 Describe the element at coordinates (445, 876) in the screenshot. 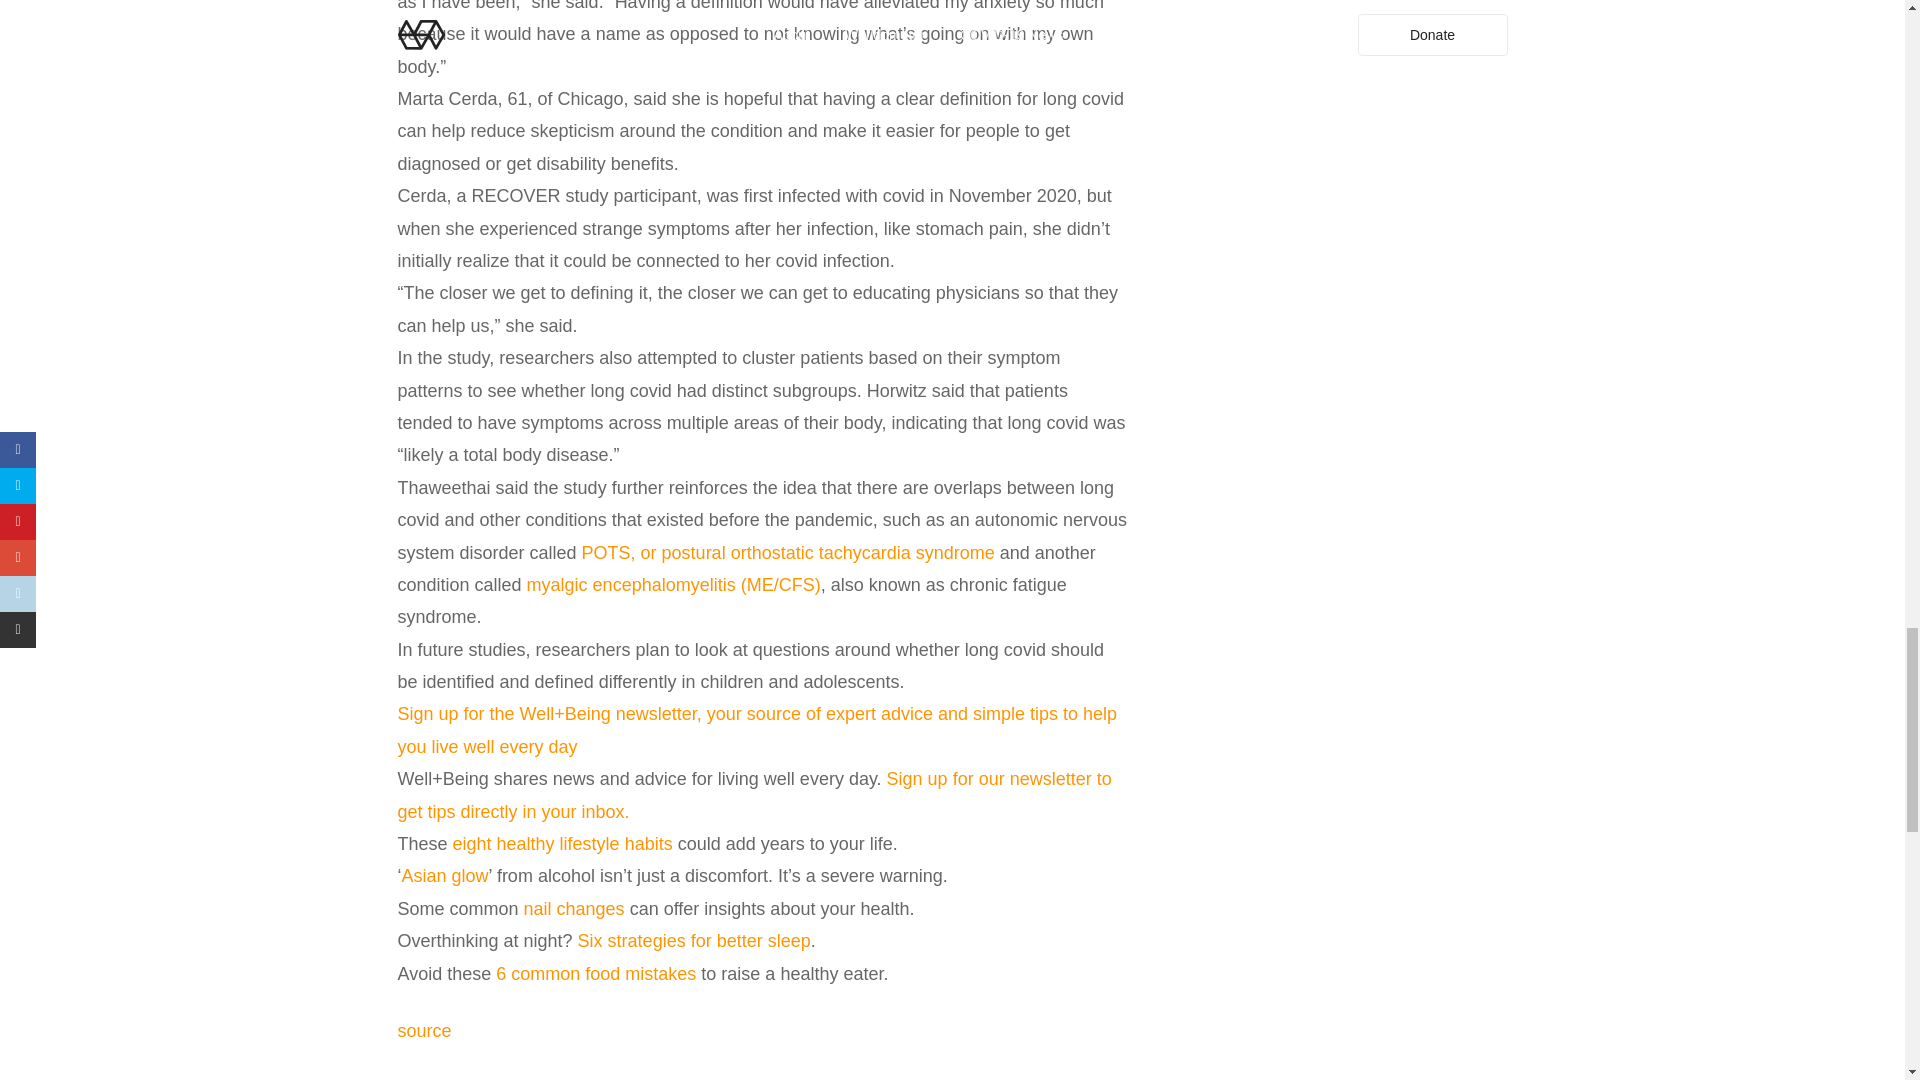

I see `Asian glow` at that location.